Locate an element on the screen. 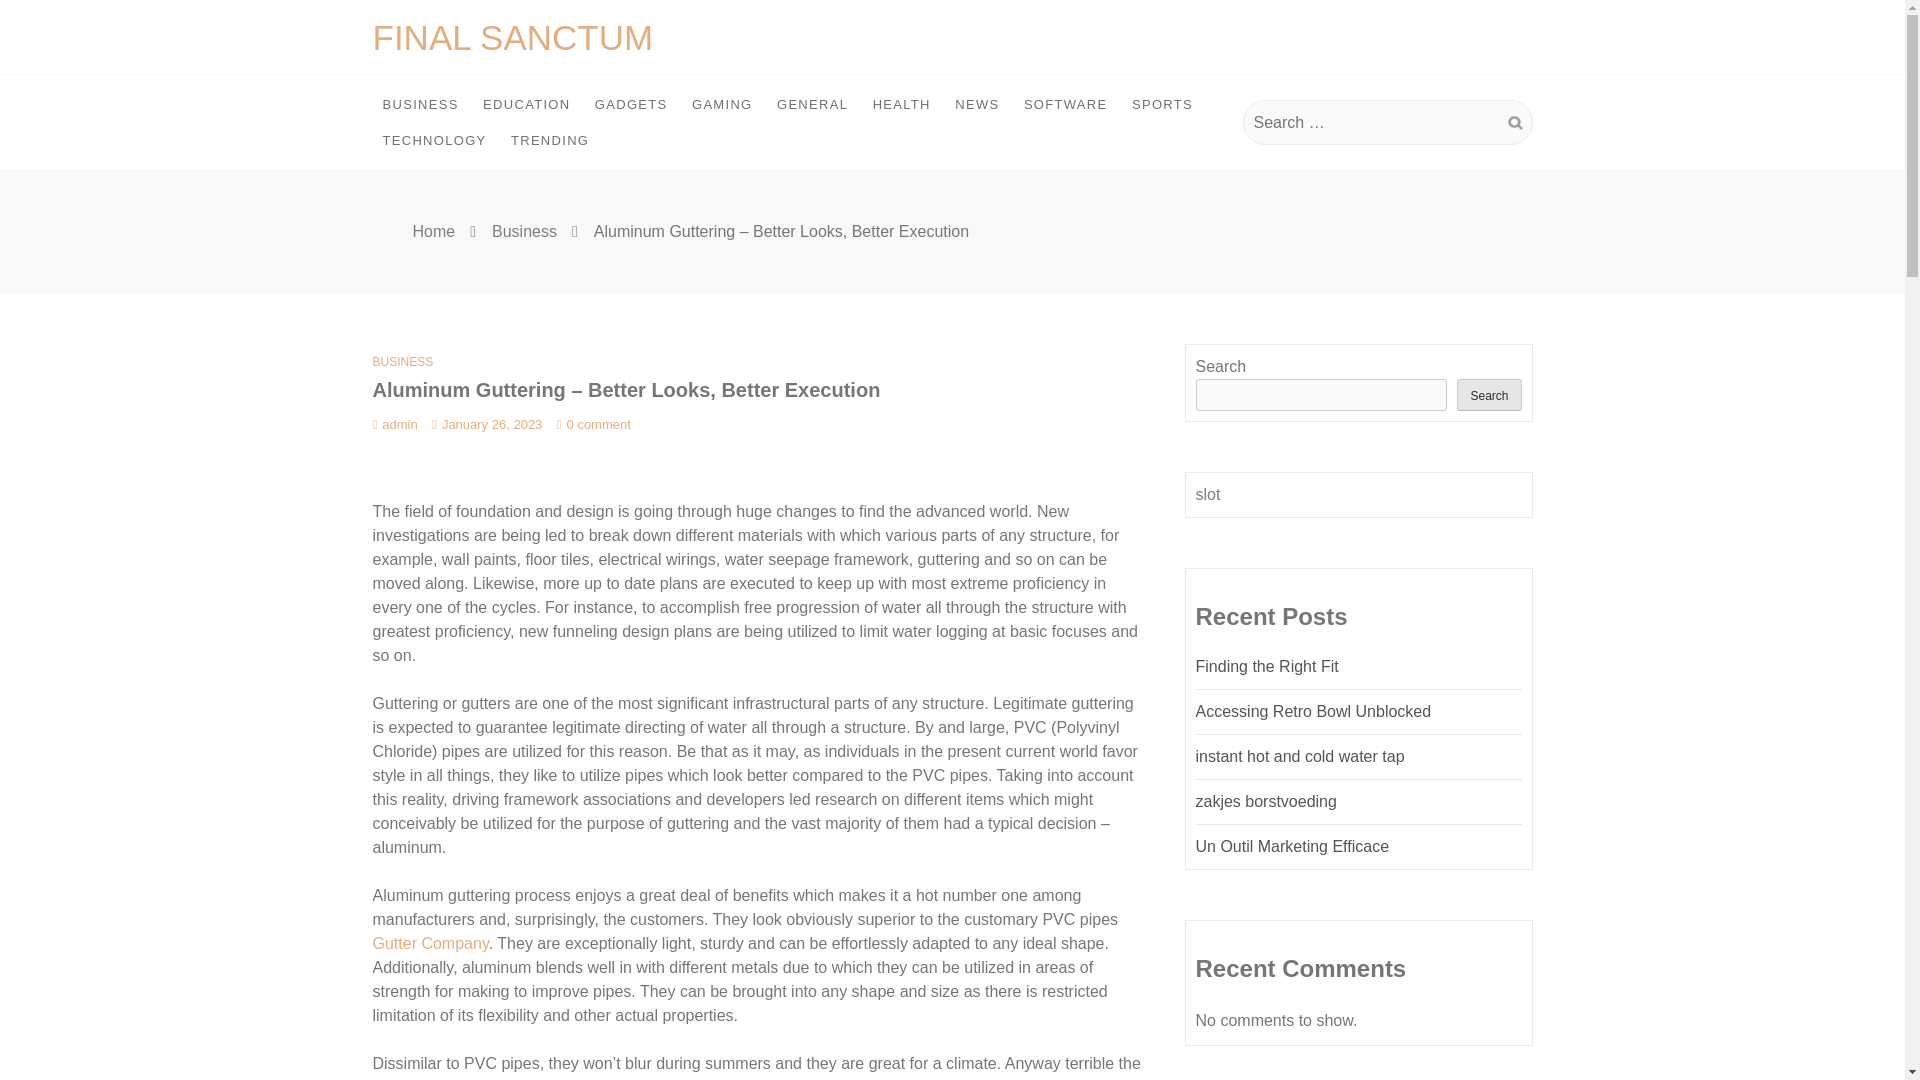  NEWS is located at coordinates (976, 105).